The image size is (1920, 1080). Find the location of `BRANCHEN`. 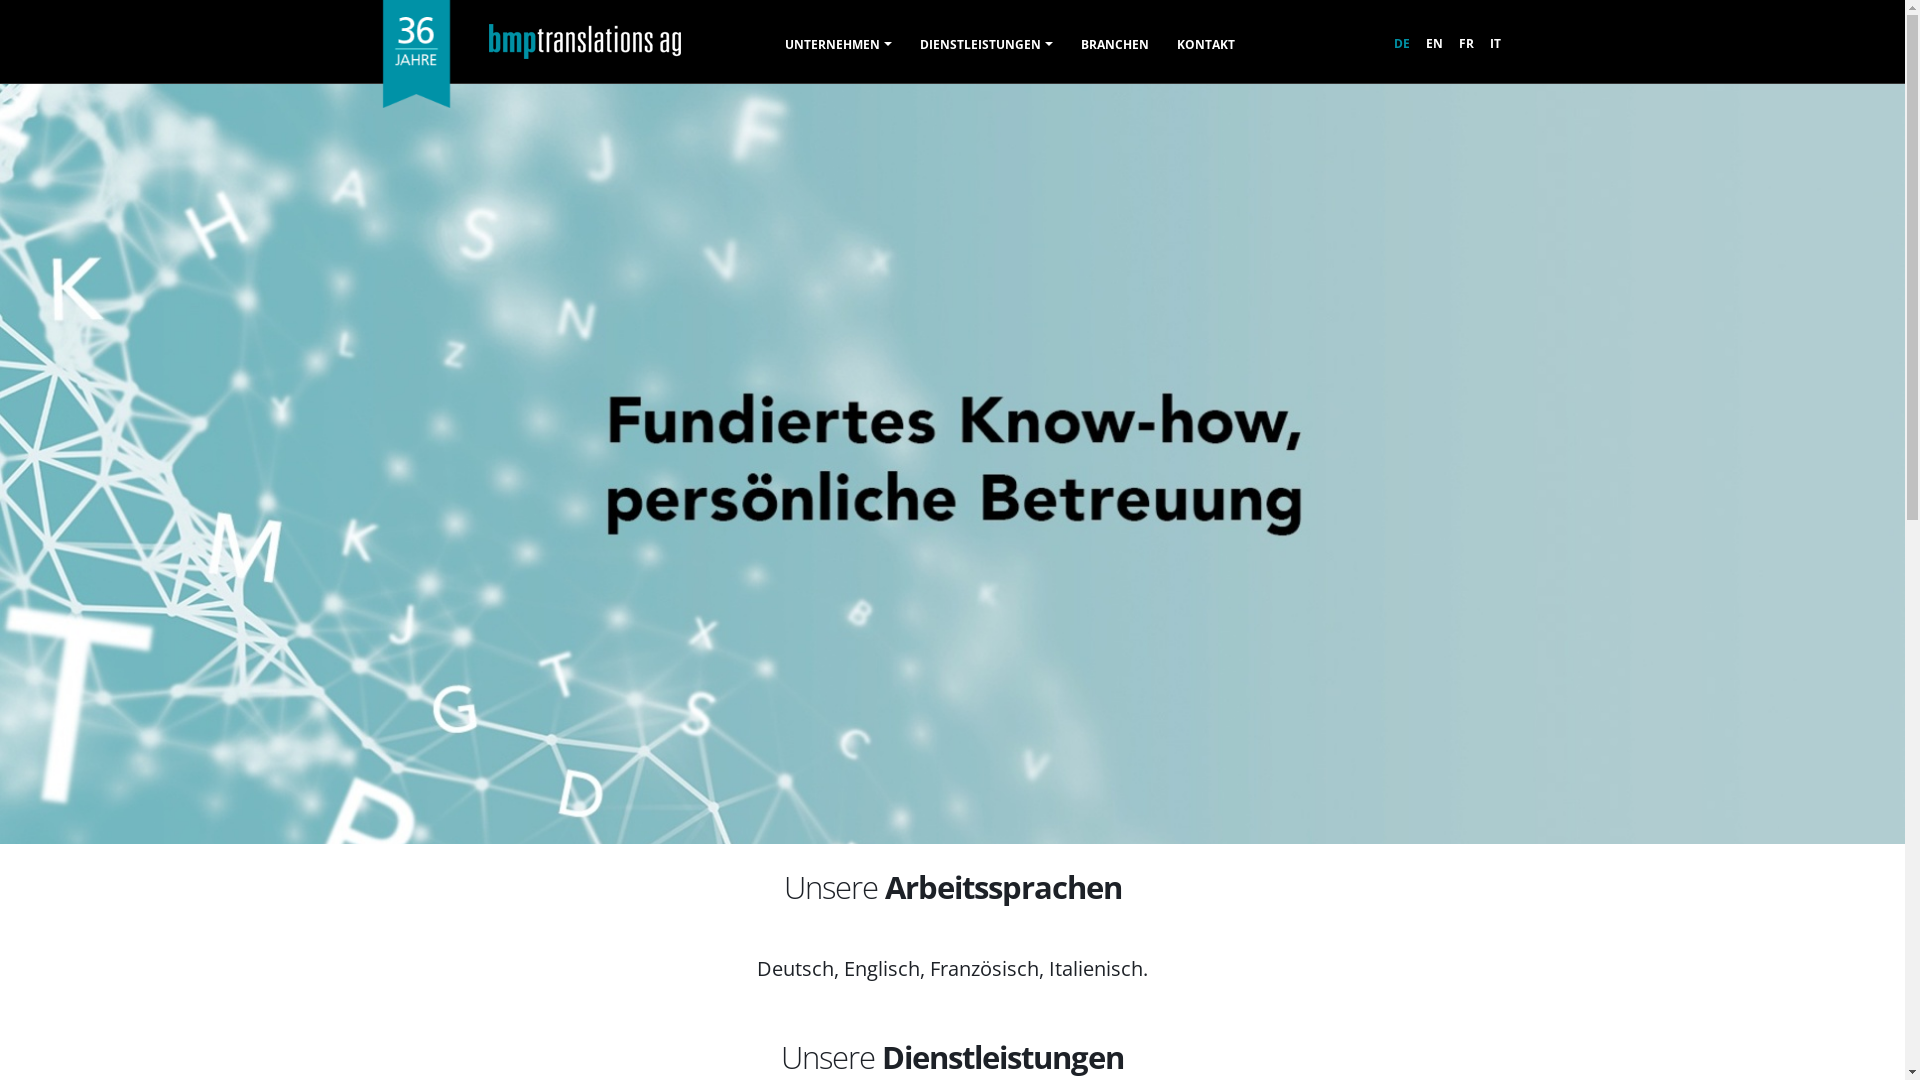

BRANCHEN is located at coordinates (1115, 45).